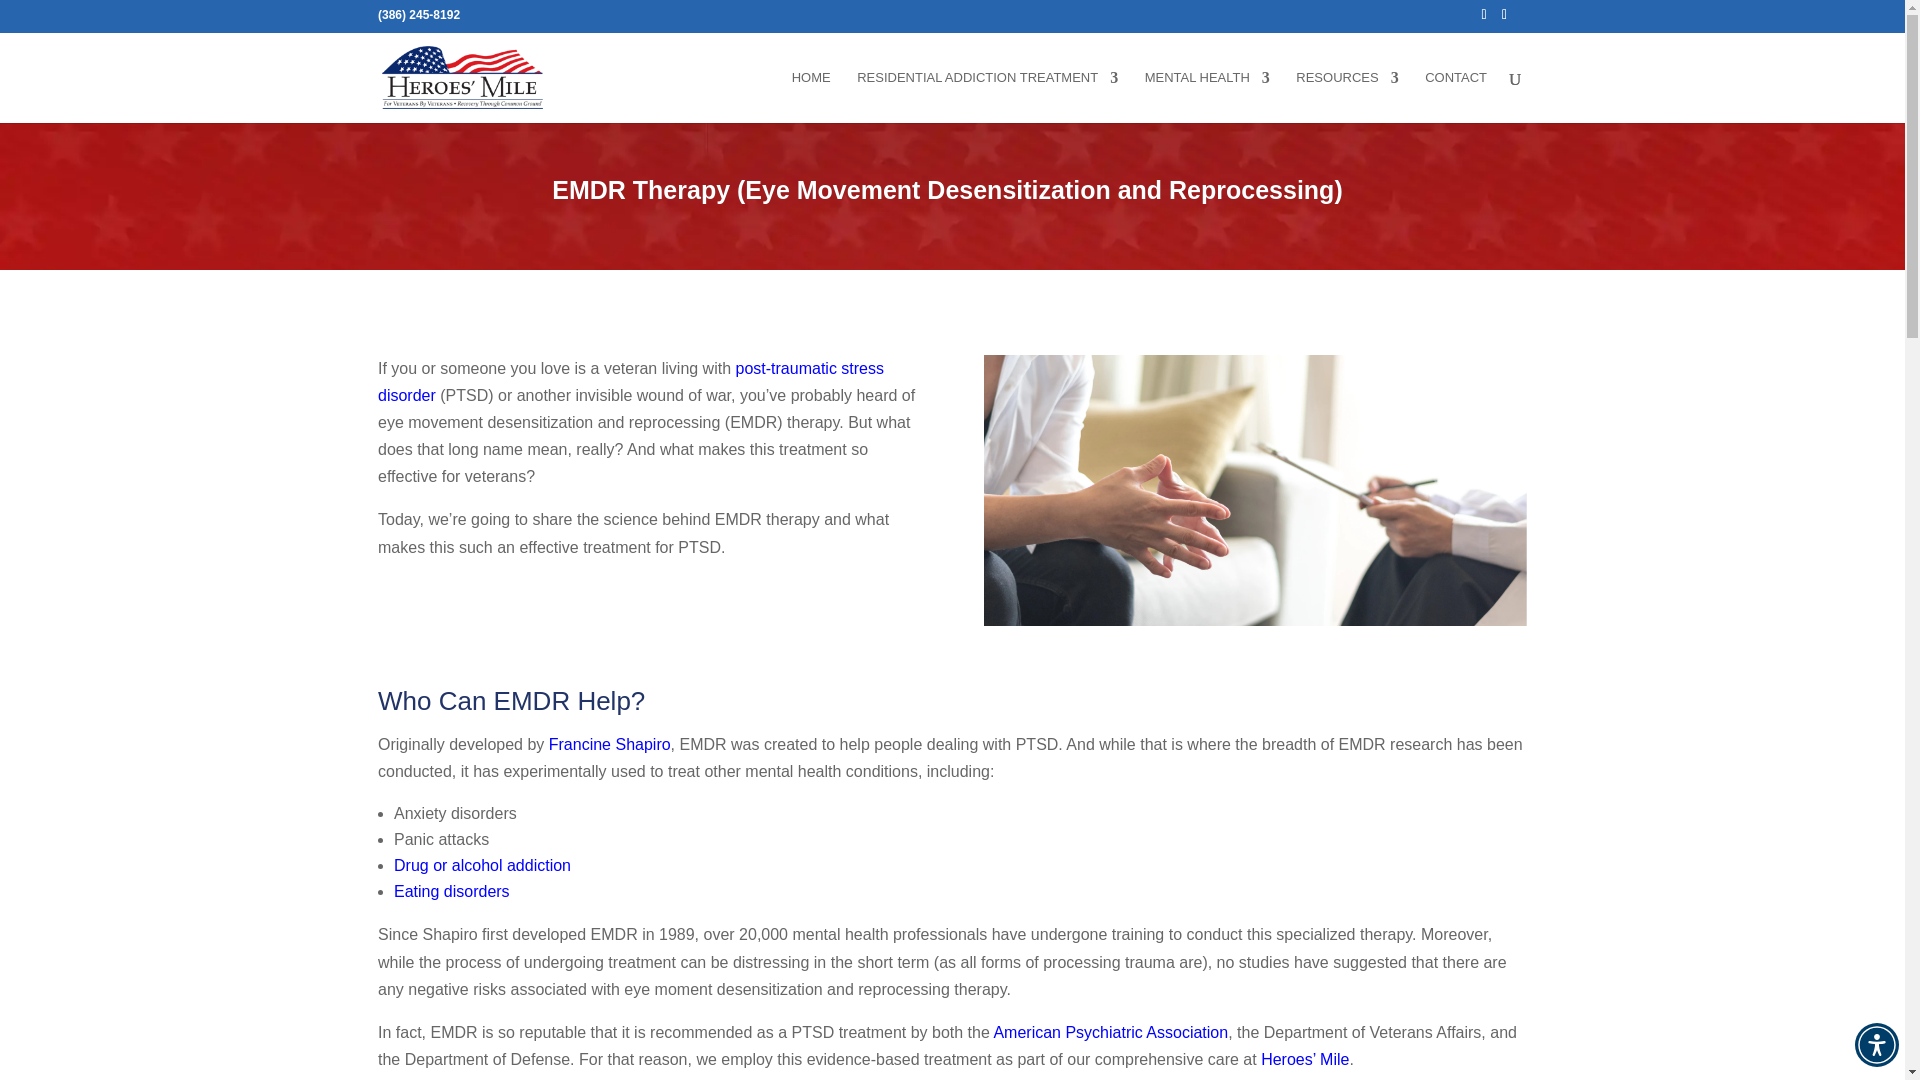  What do you see at coordinates (1346, 96) in the screenshot?
I see `RESOURCES` at bounding box center [1346, 96].